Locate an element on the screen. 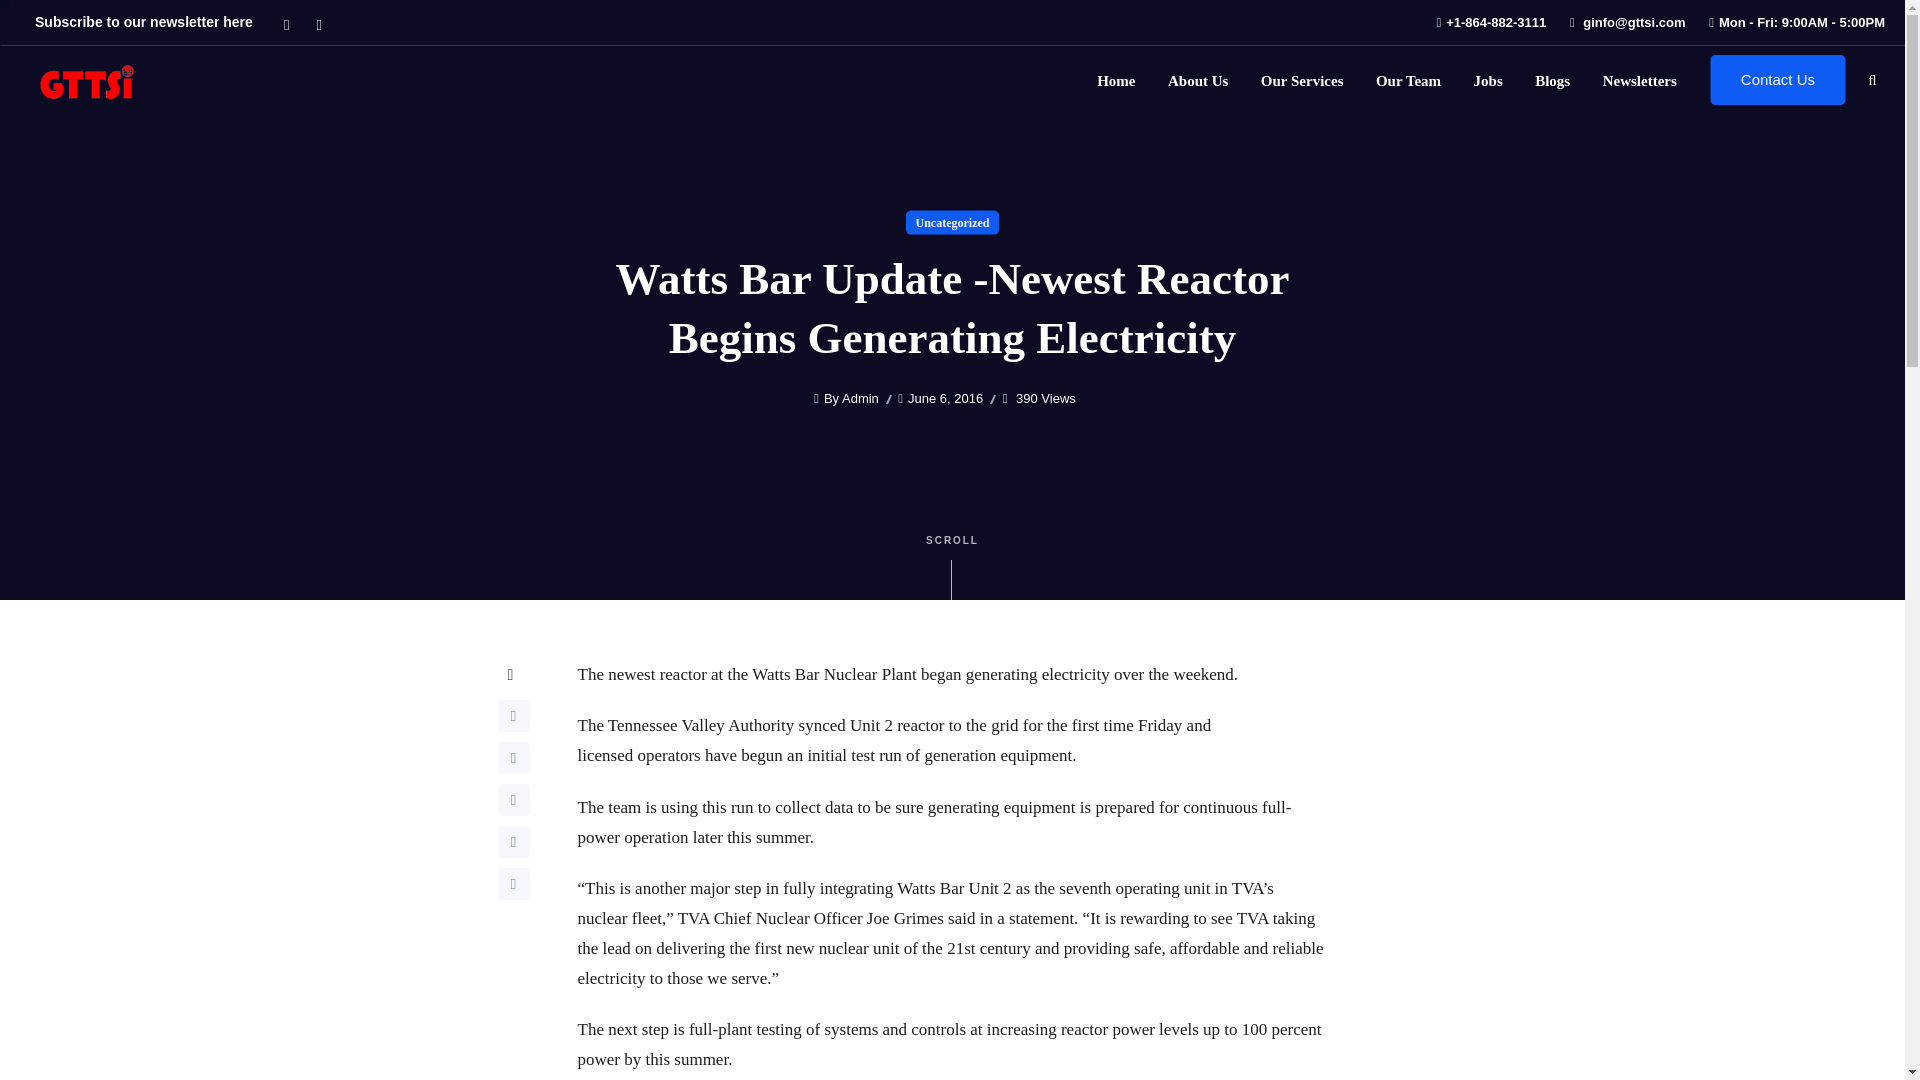 The image size is (1920, 1080). linkedin is located at coordinates (318, 23).